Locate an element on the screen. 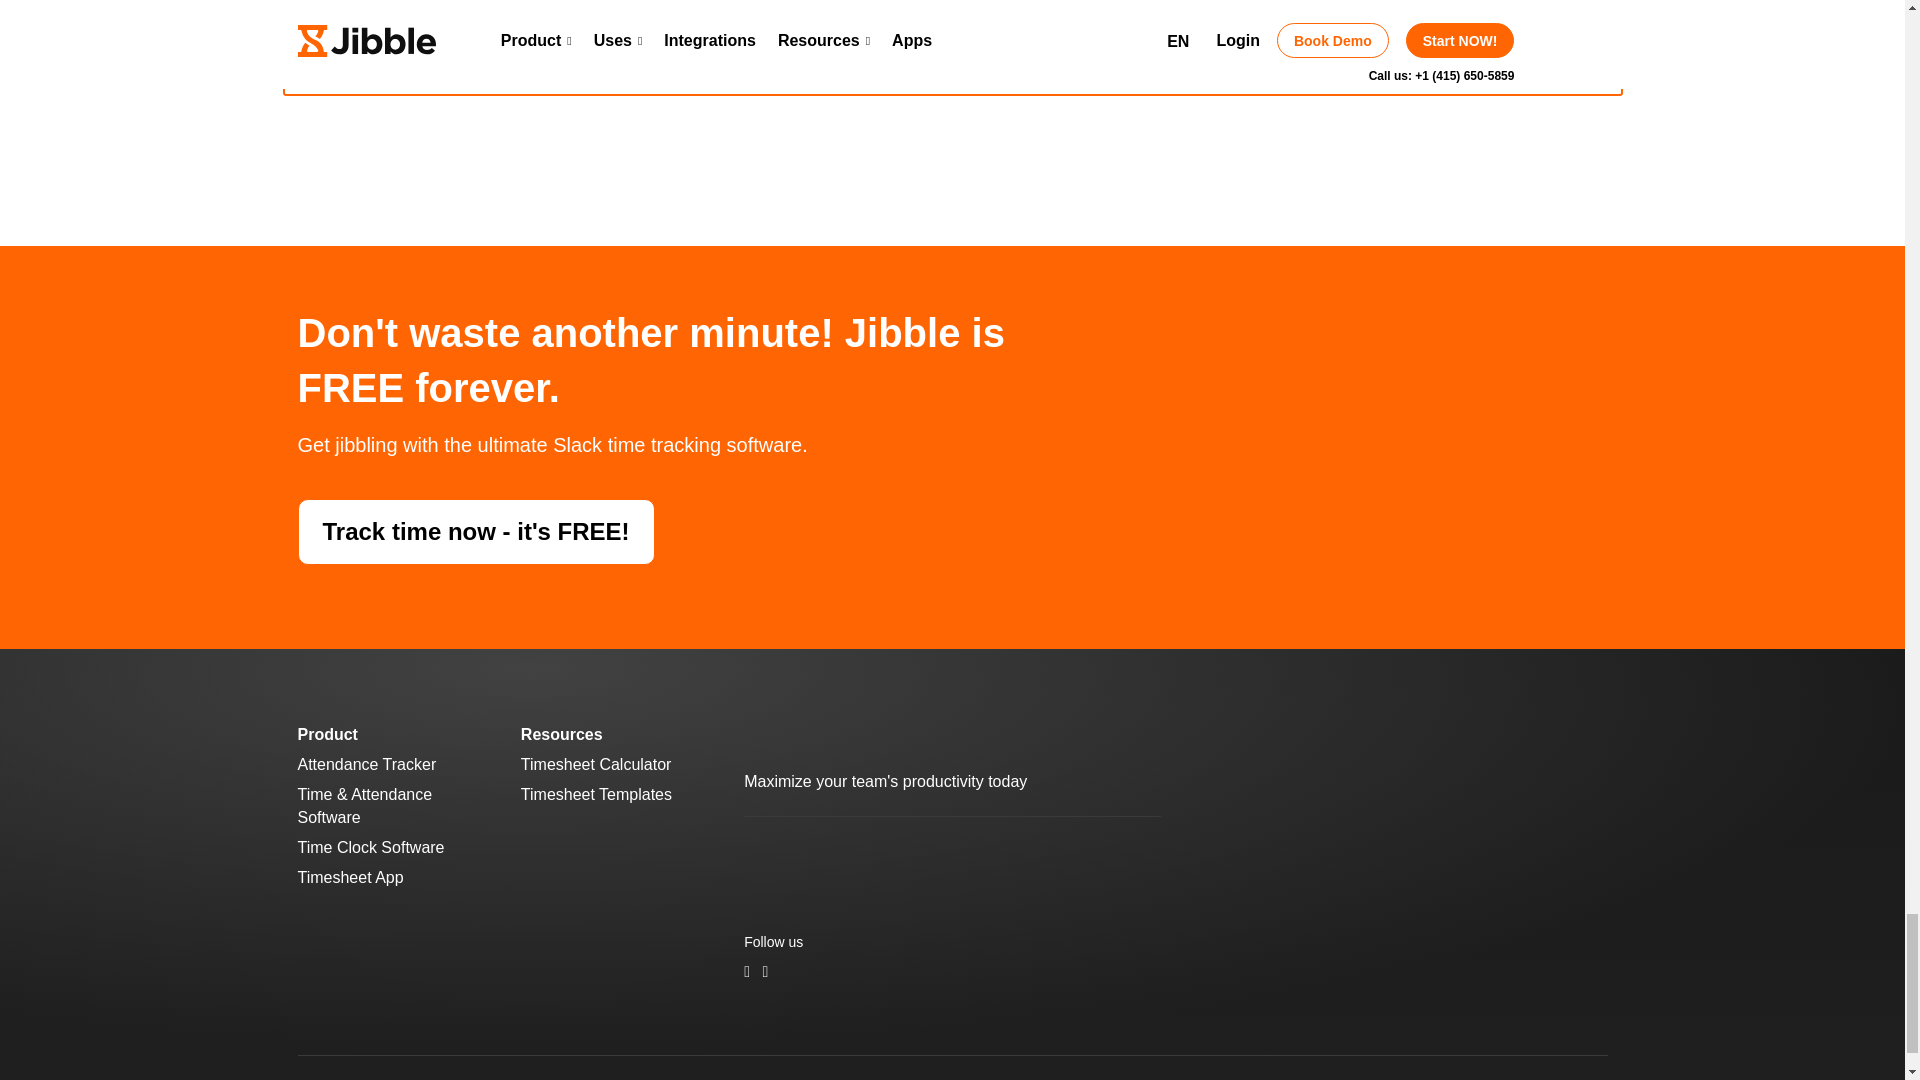  Google Play is located at coordinates (916, 855).